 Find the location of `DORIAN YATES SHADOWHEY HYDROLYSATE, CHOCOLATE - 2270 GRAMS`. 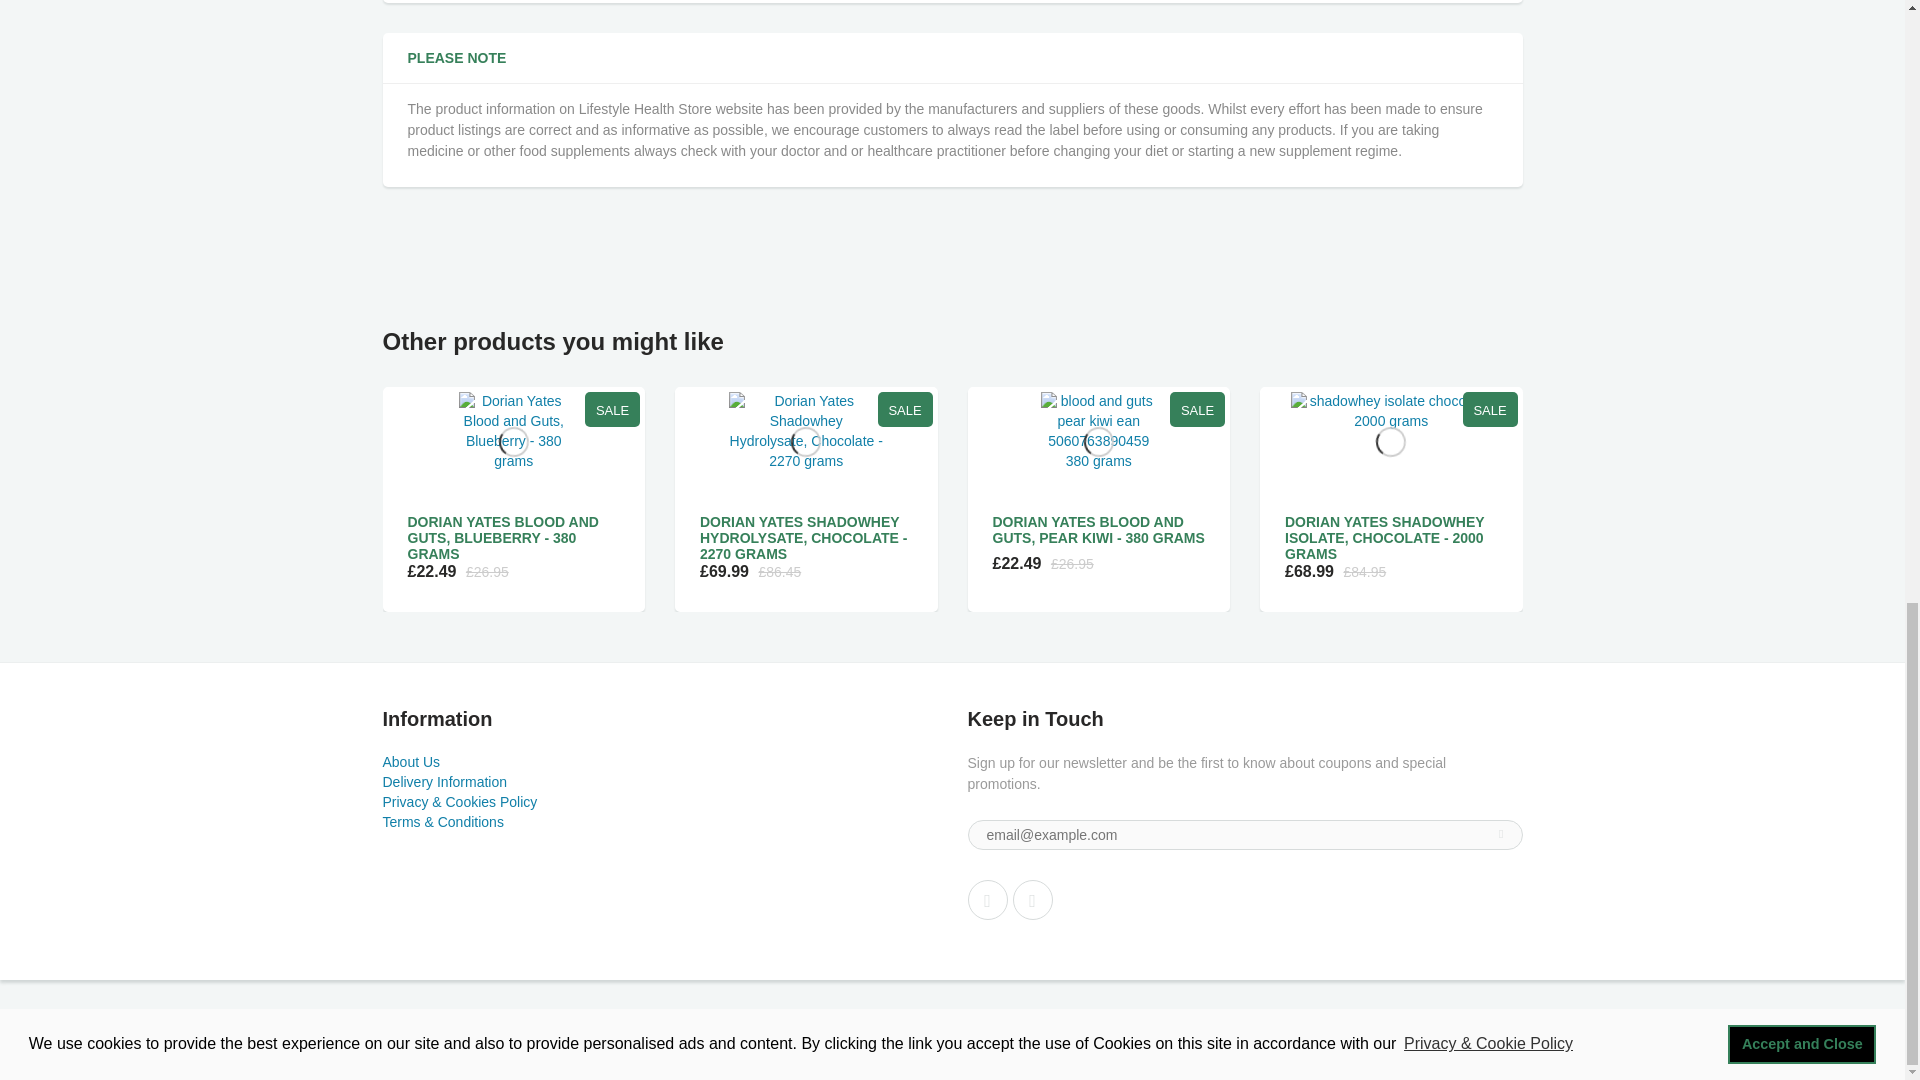

DORIAN YATES SHADOWHEY HYDROLYSATE, CHOCOLATE - 2270 GRAMS is located at coordinates (803, 538).